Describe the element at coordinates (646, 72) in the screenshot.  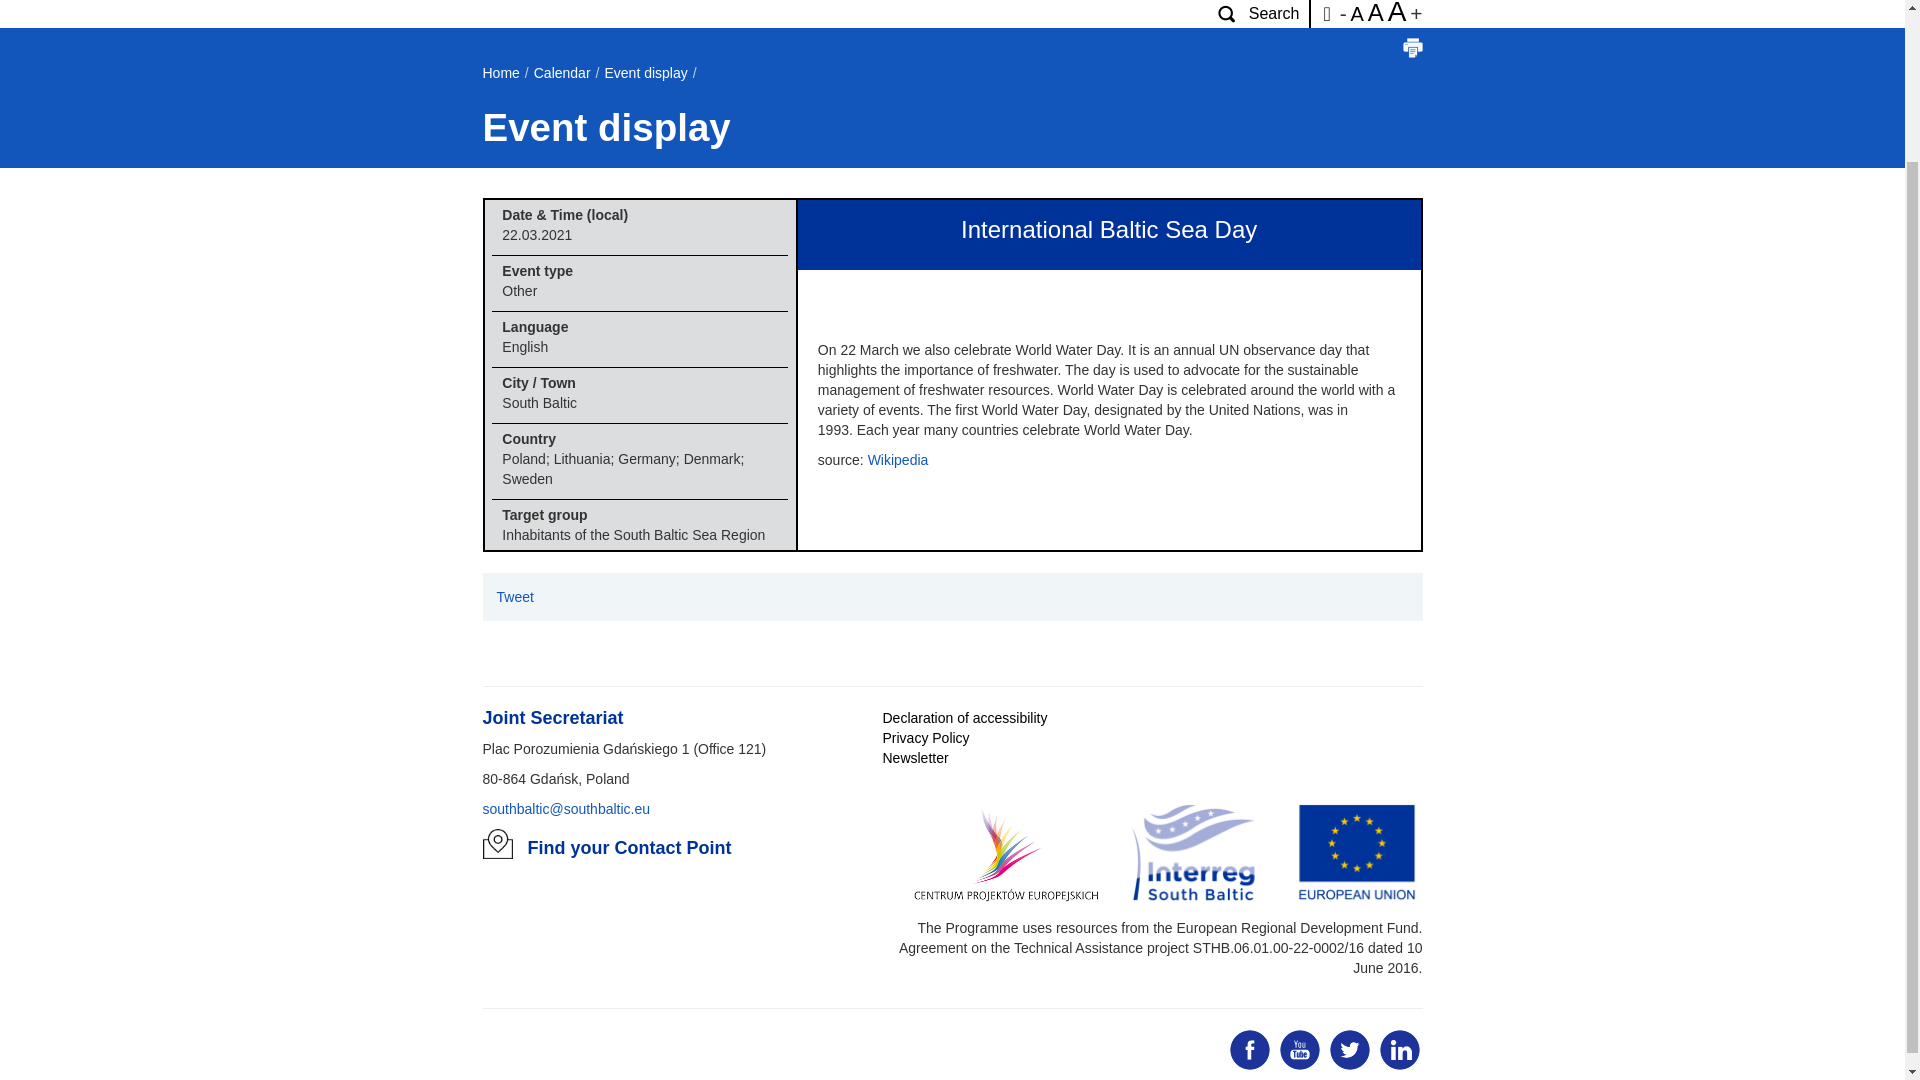
I see `Event display` at that location.